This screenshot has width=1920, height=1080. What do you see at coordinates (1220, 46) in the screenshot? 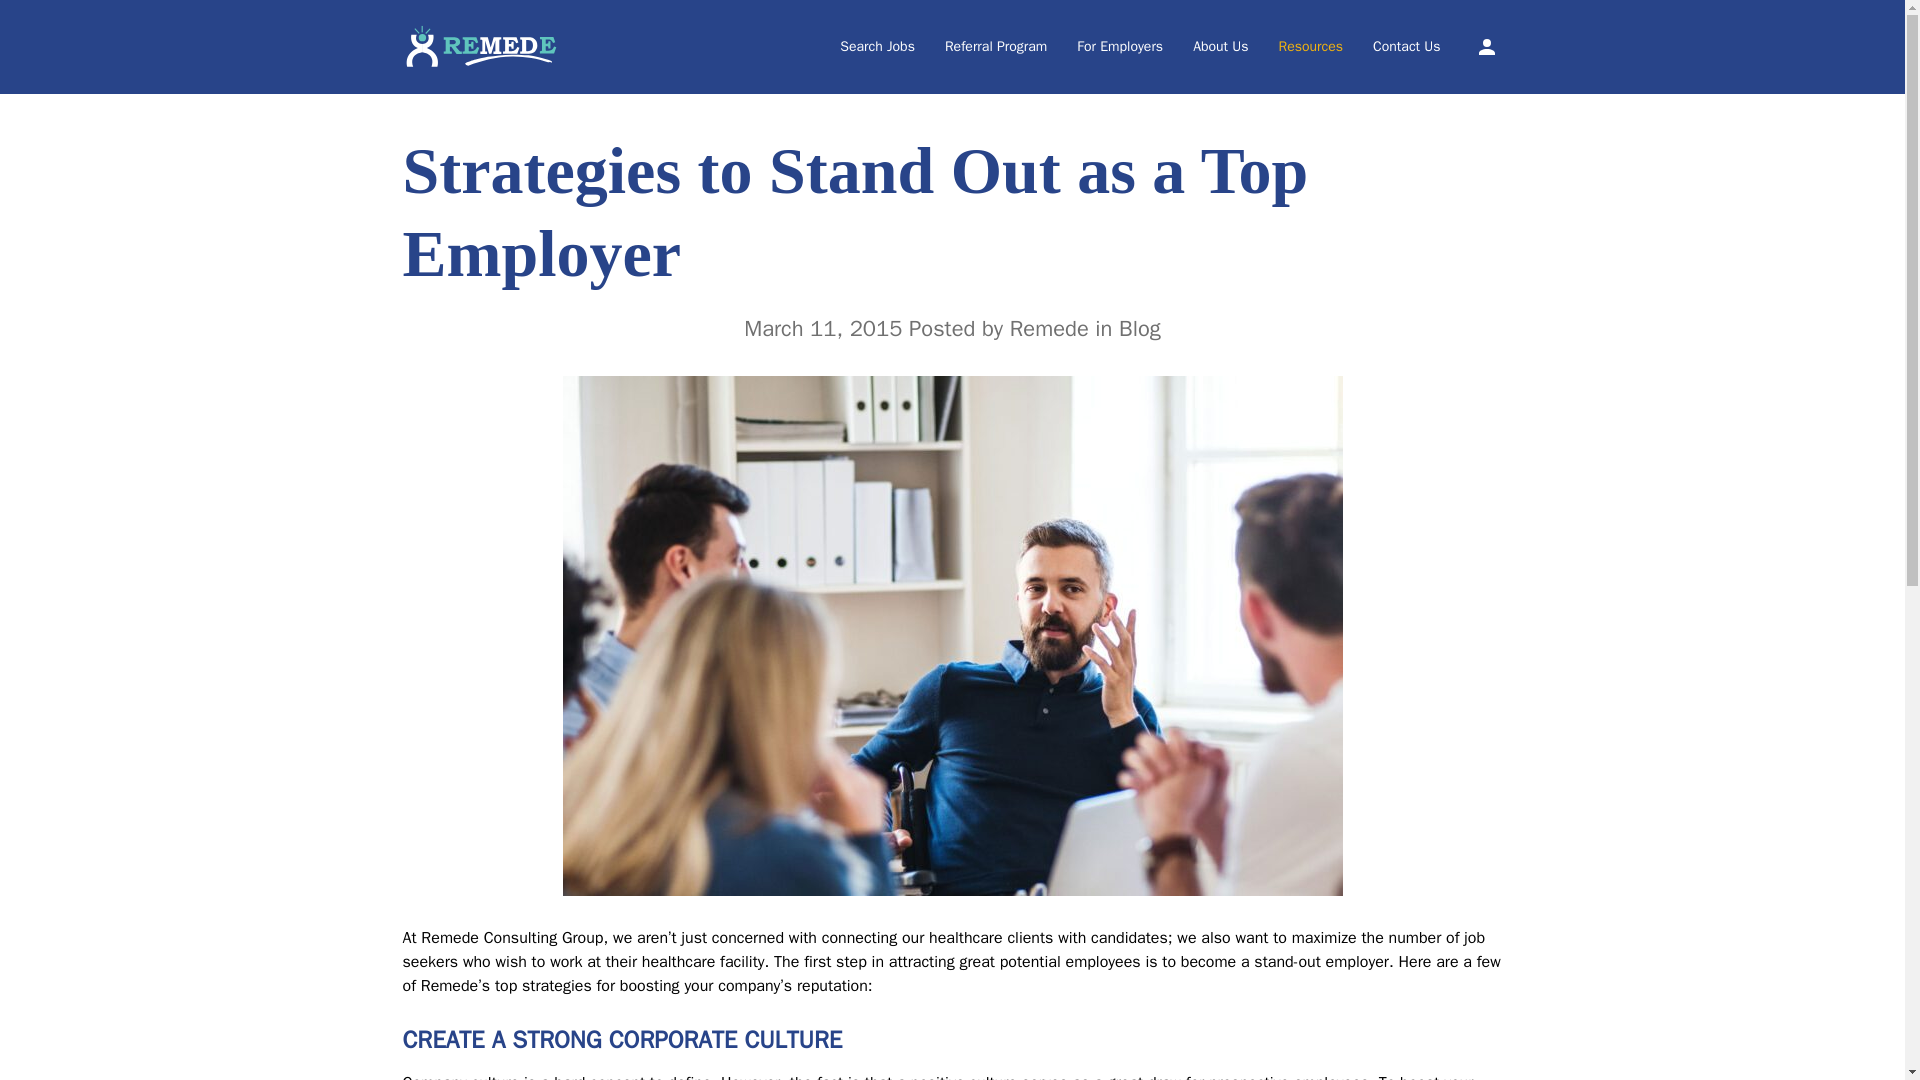
I see `About Us` at bounding box center [1220, 46].